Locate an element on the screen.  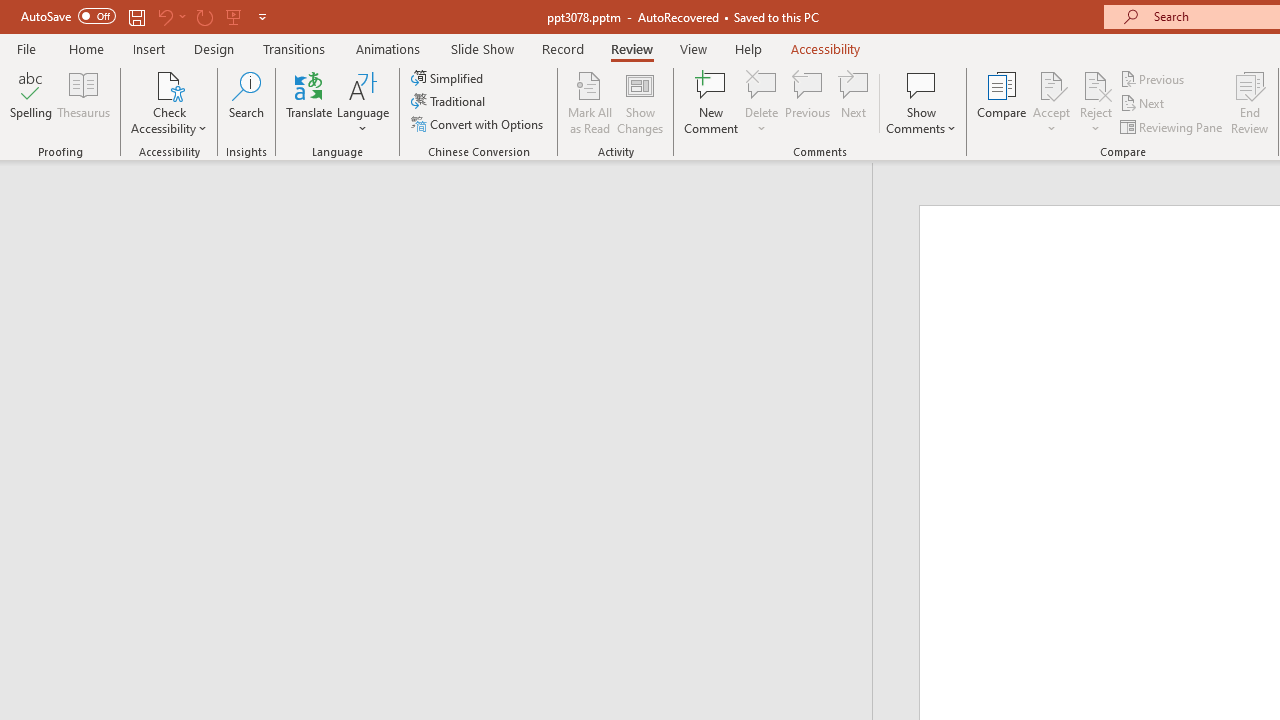
Convert with Options... is located at coordinates (479, 124).